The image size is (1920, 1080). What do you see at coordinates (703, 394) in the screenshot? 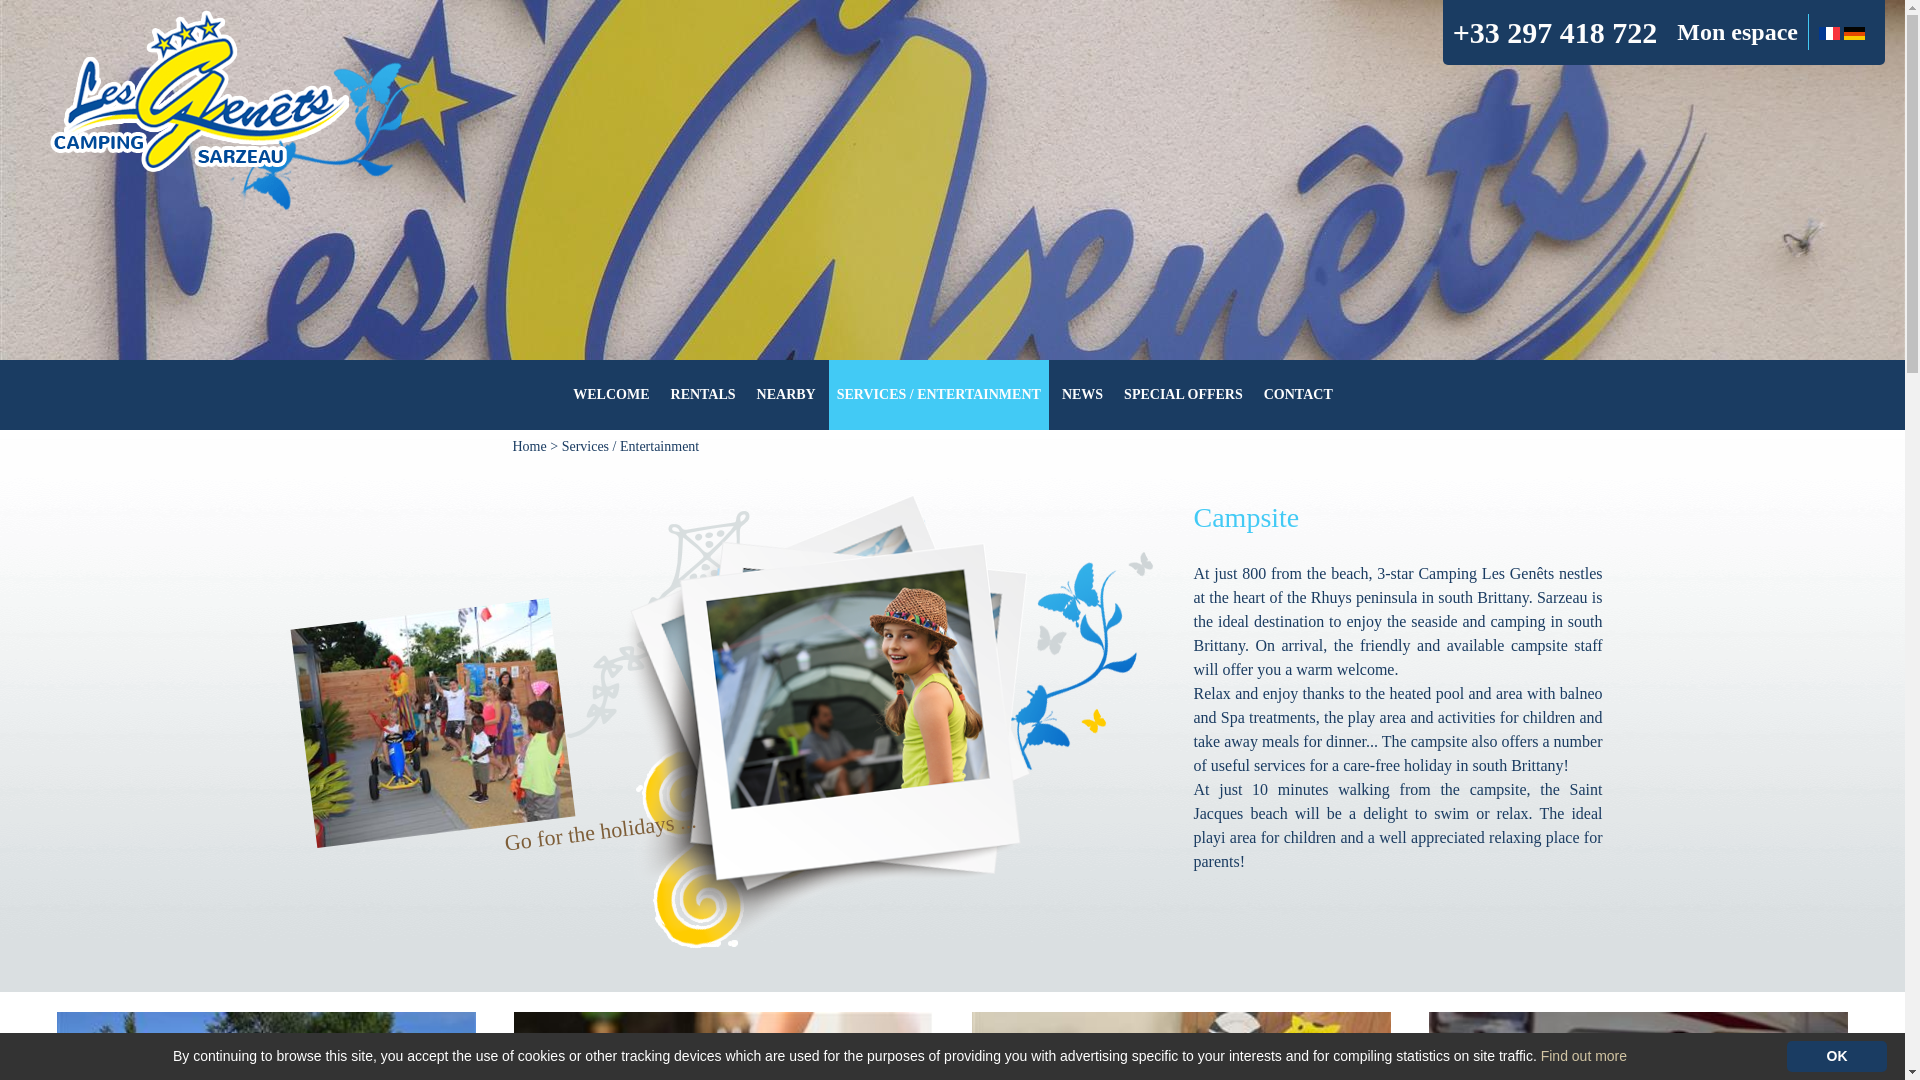
I see `RENTALS` at bounding box center [703, 394].